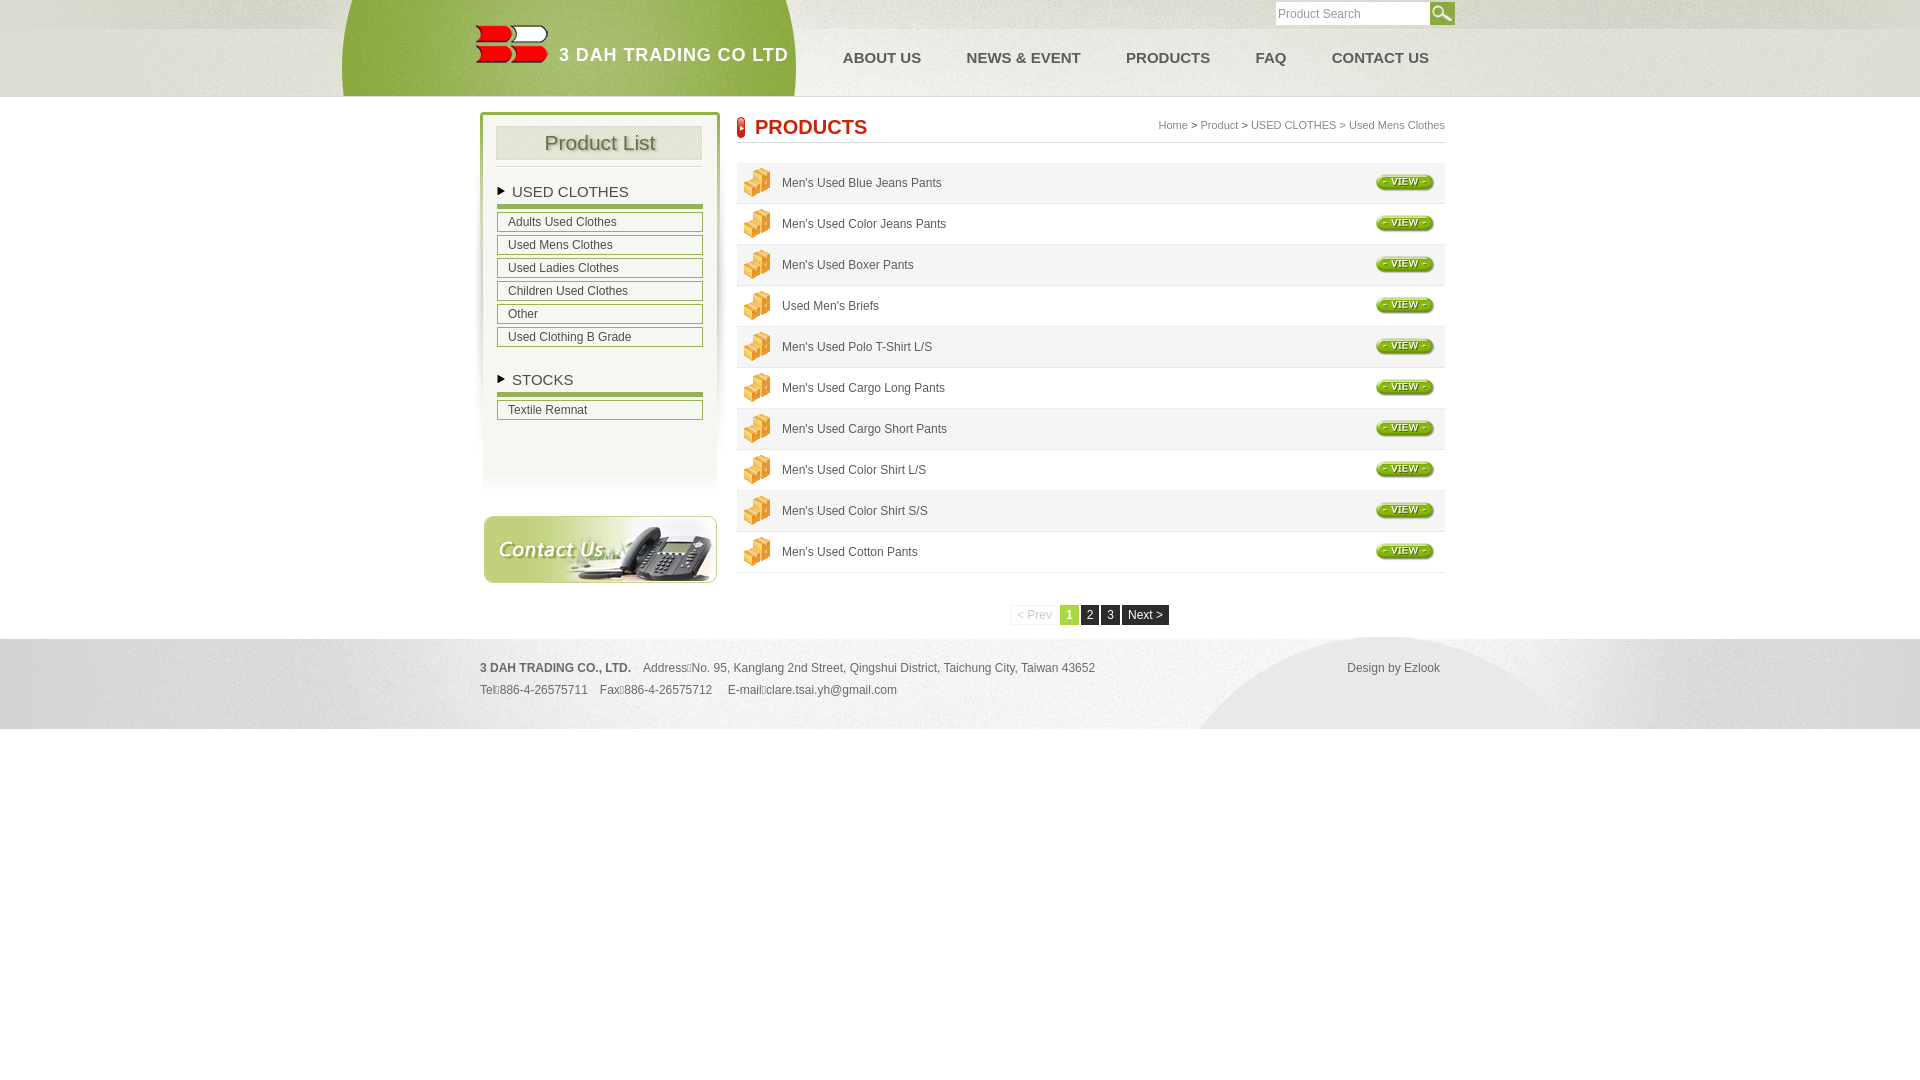  What do you see at coordinates (542, 380) in the screenshot?
I see `STOCKS` at bounding box center [542, 380].